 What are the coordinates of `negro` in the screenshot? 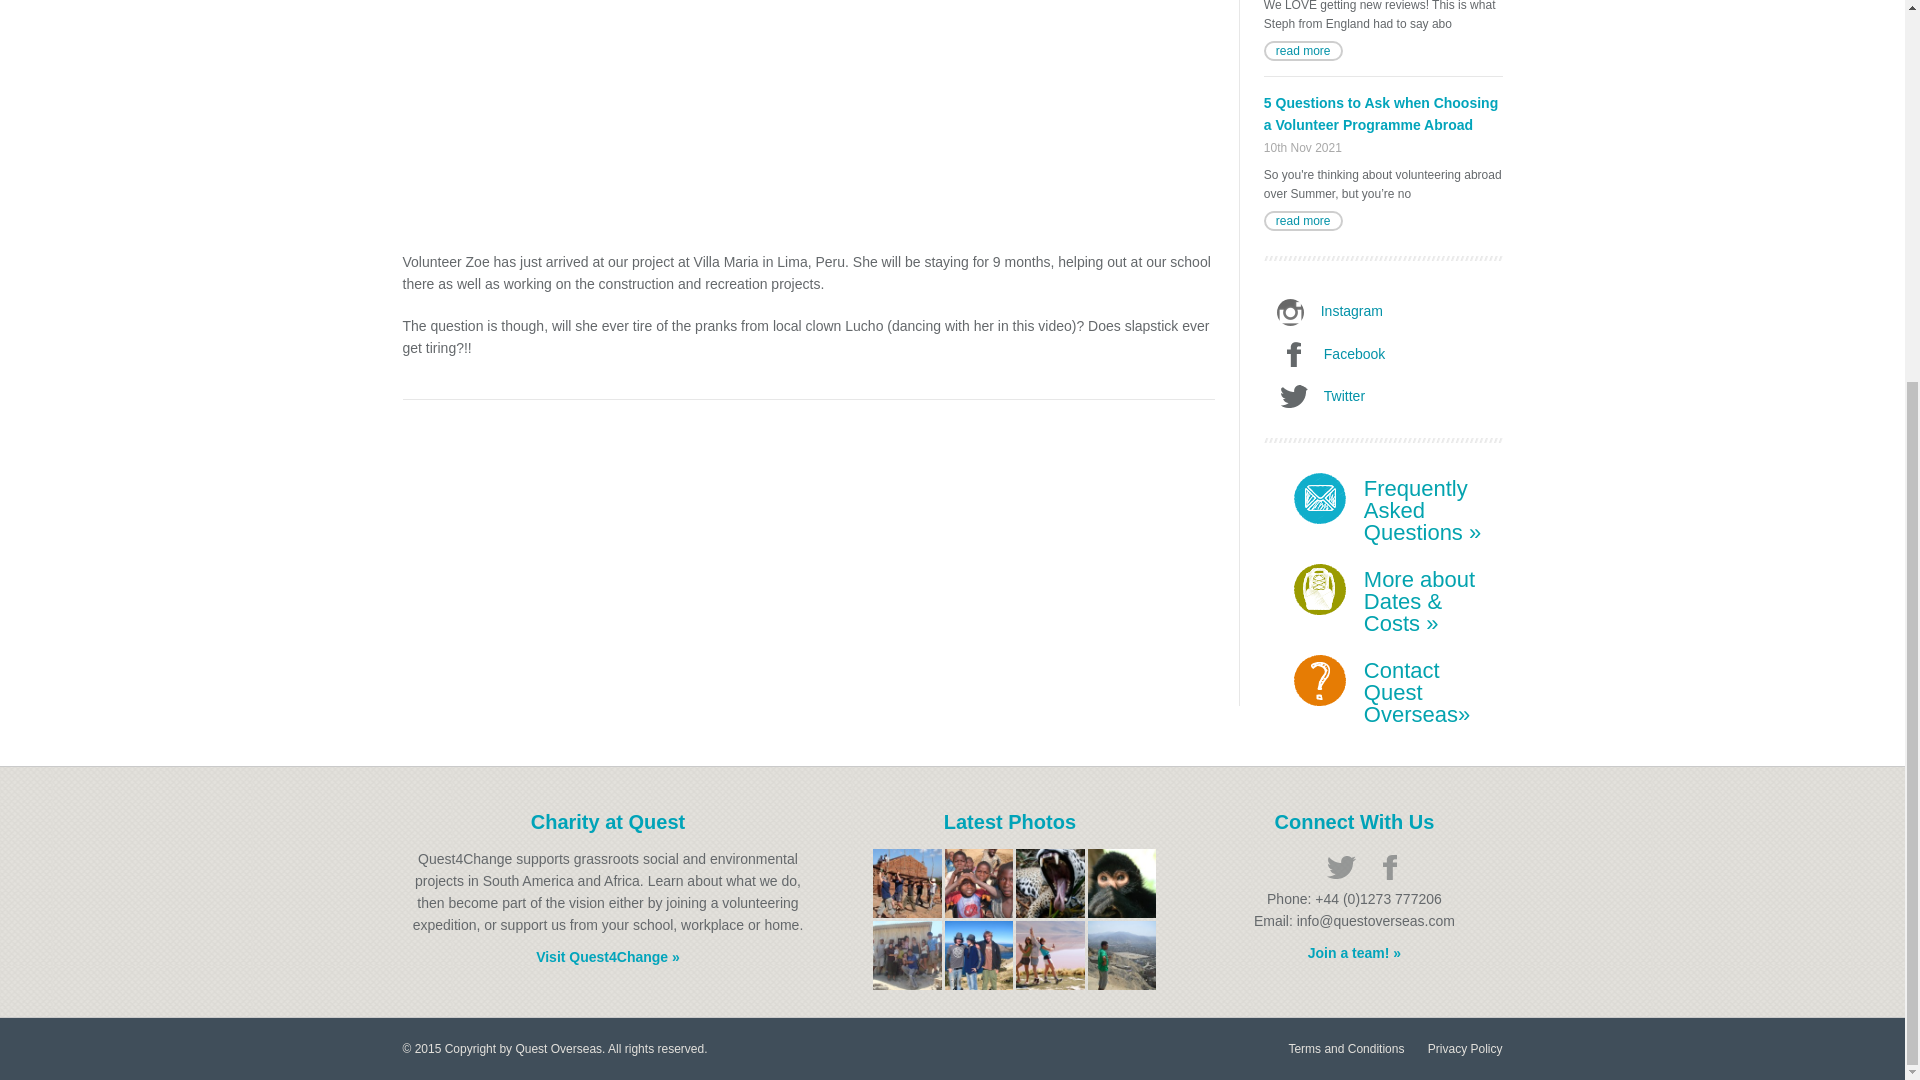 It's located at (1122, 883).